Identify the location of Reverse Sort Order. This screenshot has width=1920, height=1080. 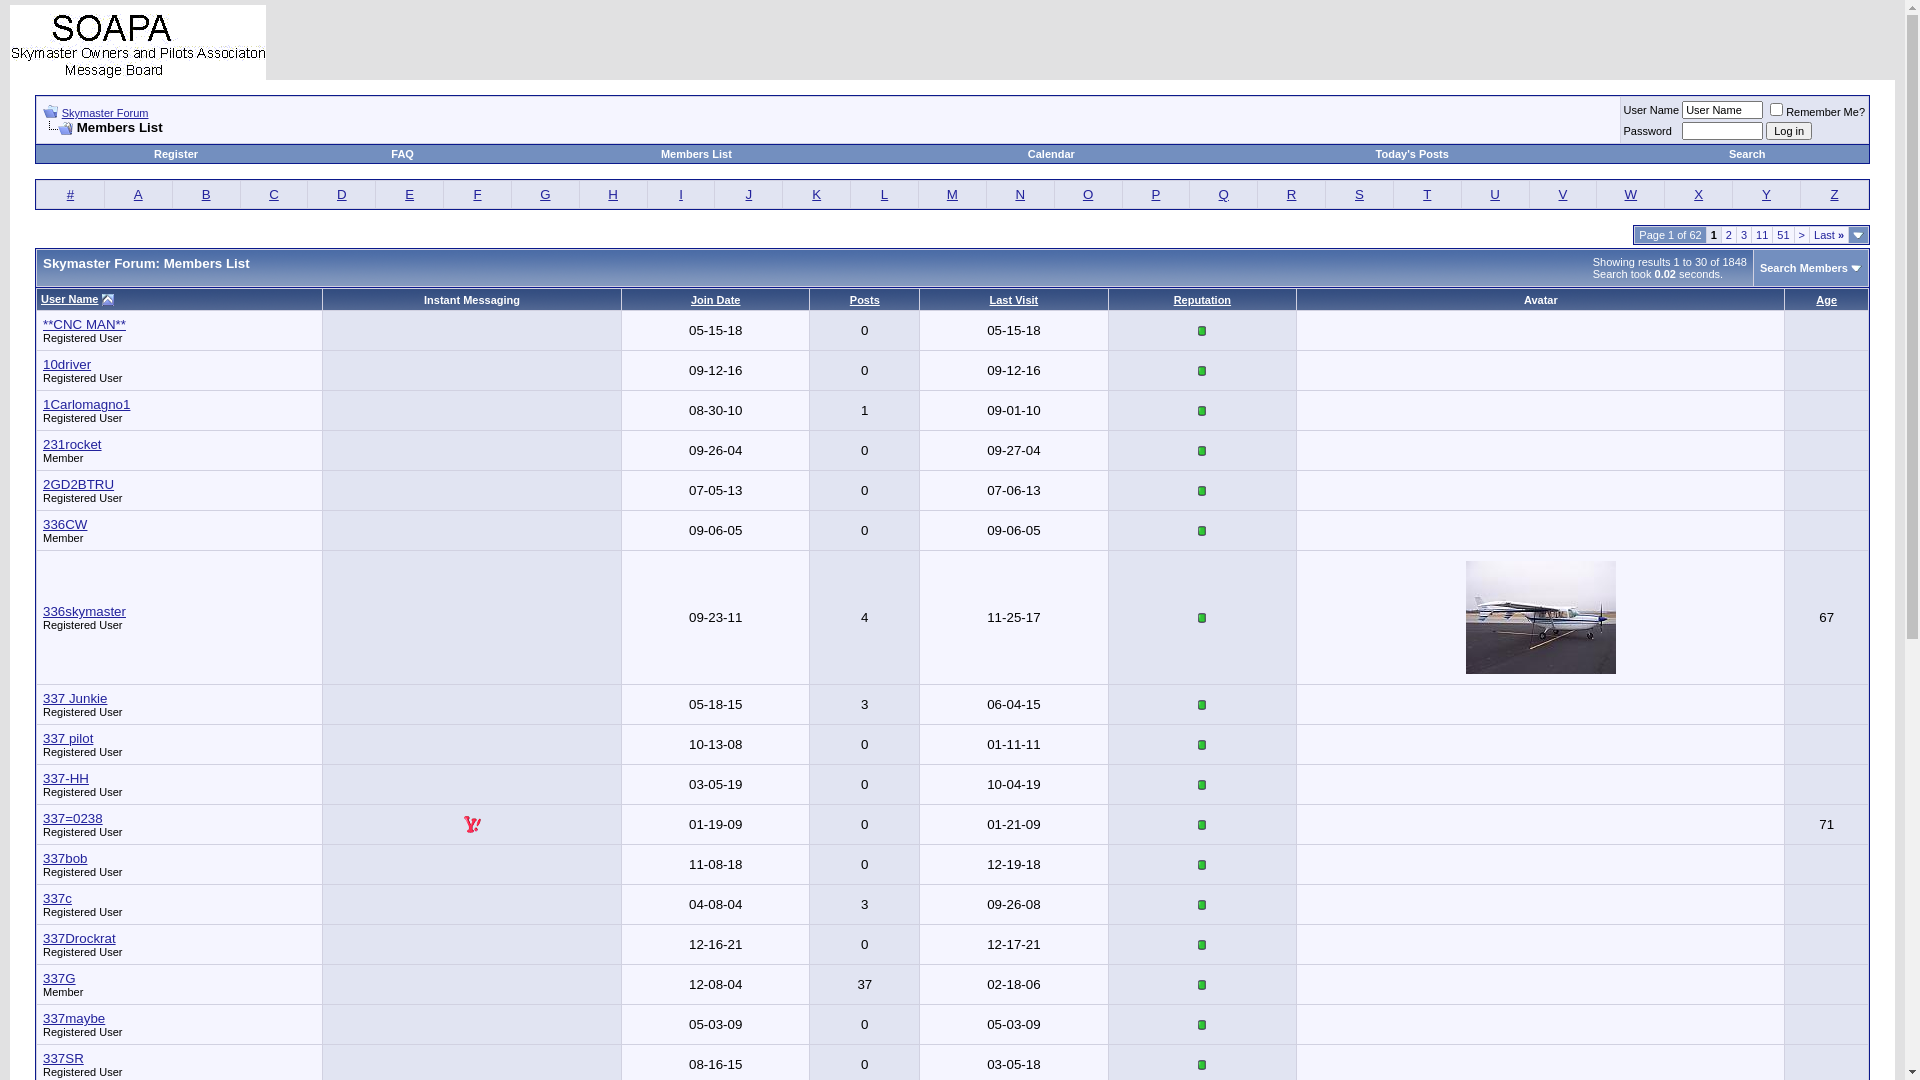
(108, 300).